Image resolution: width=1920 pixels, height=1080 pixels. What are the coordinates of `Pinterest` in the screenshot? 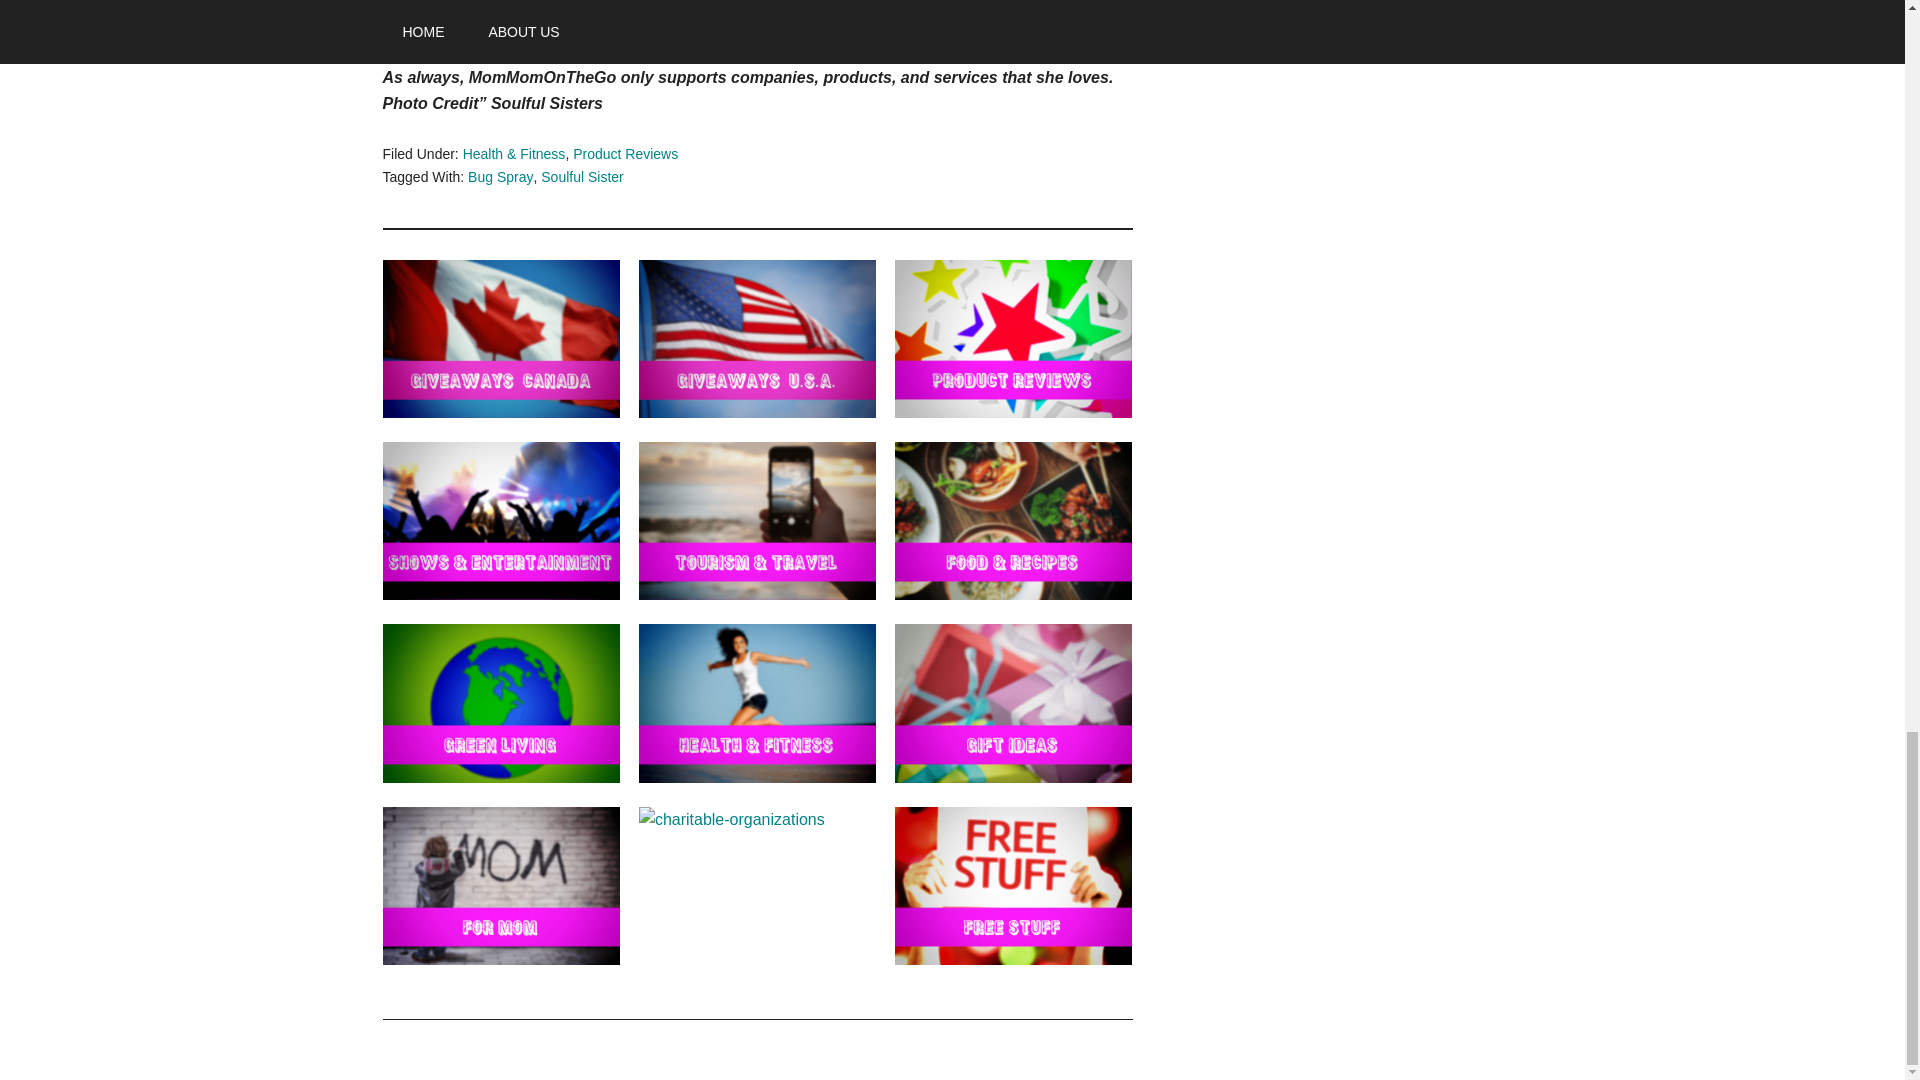 It's located at (414, 4).